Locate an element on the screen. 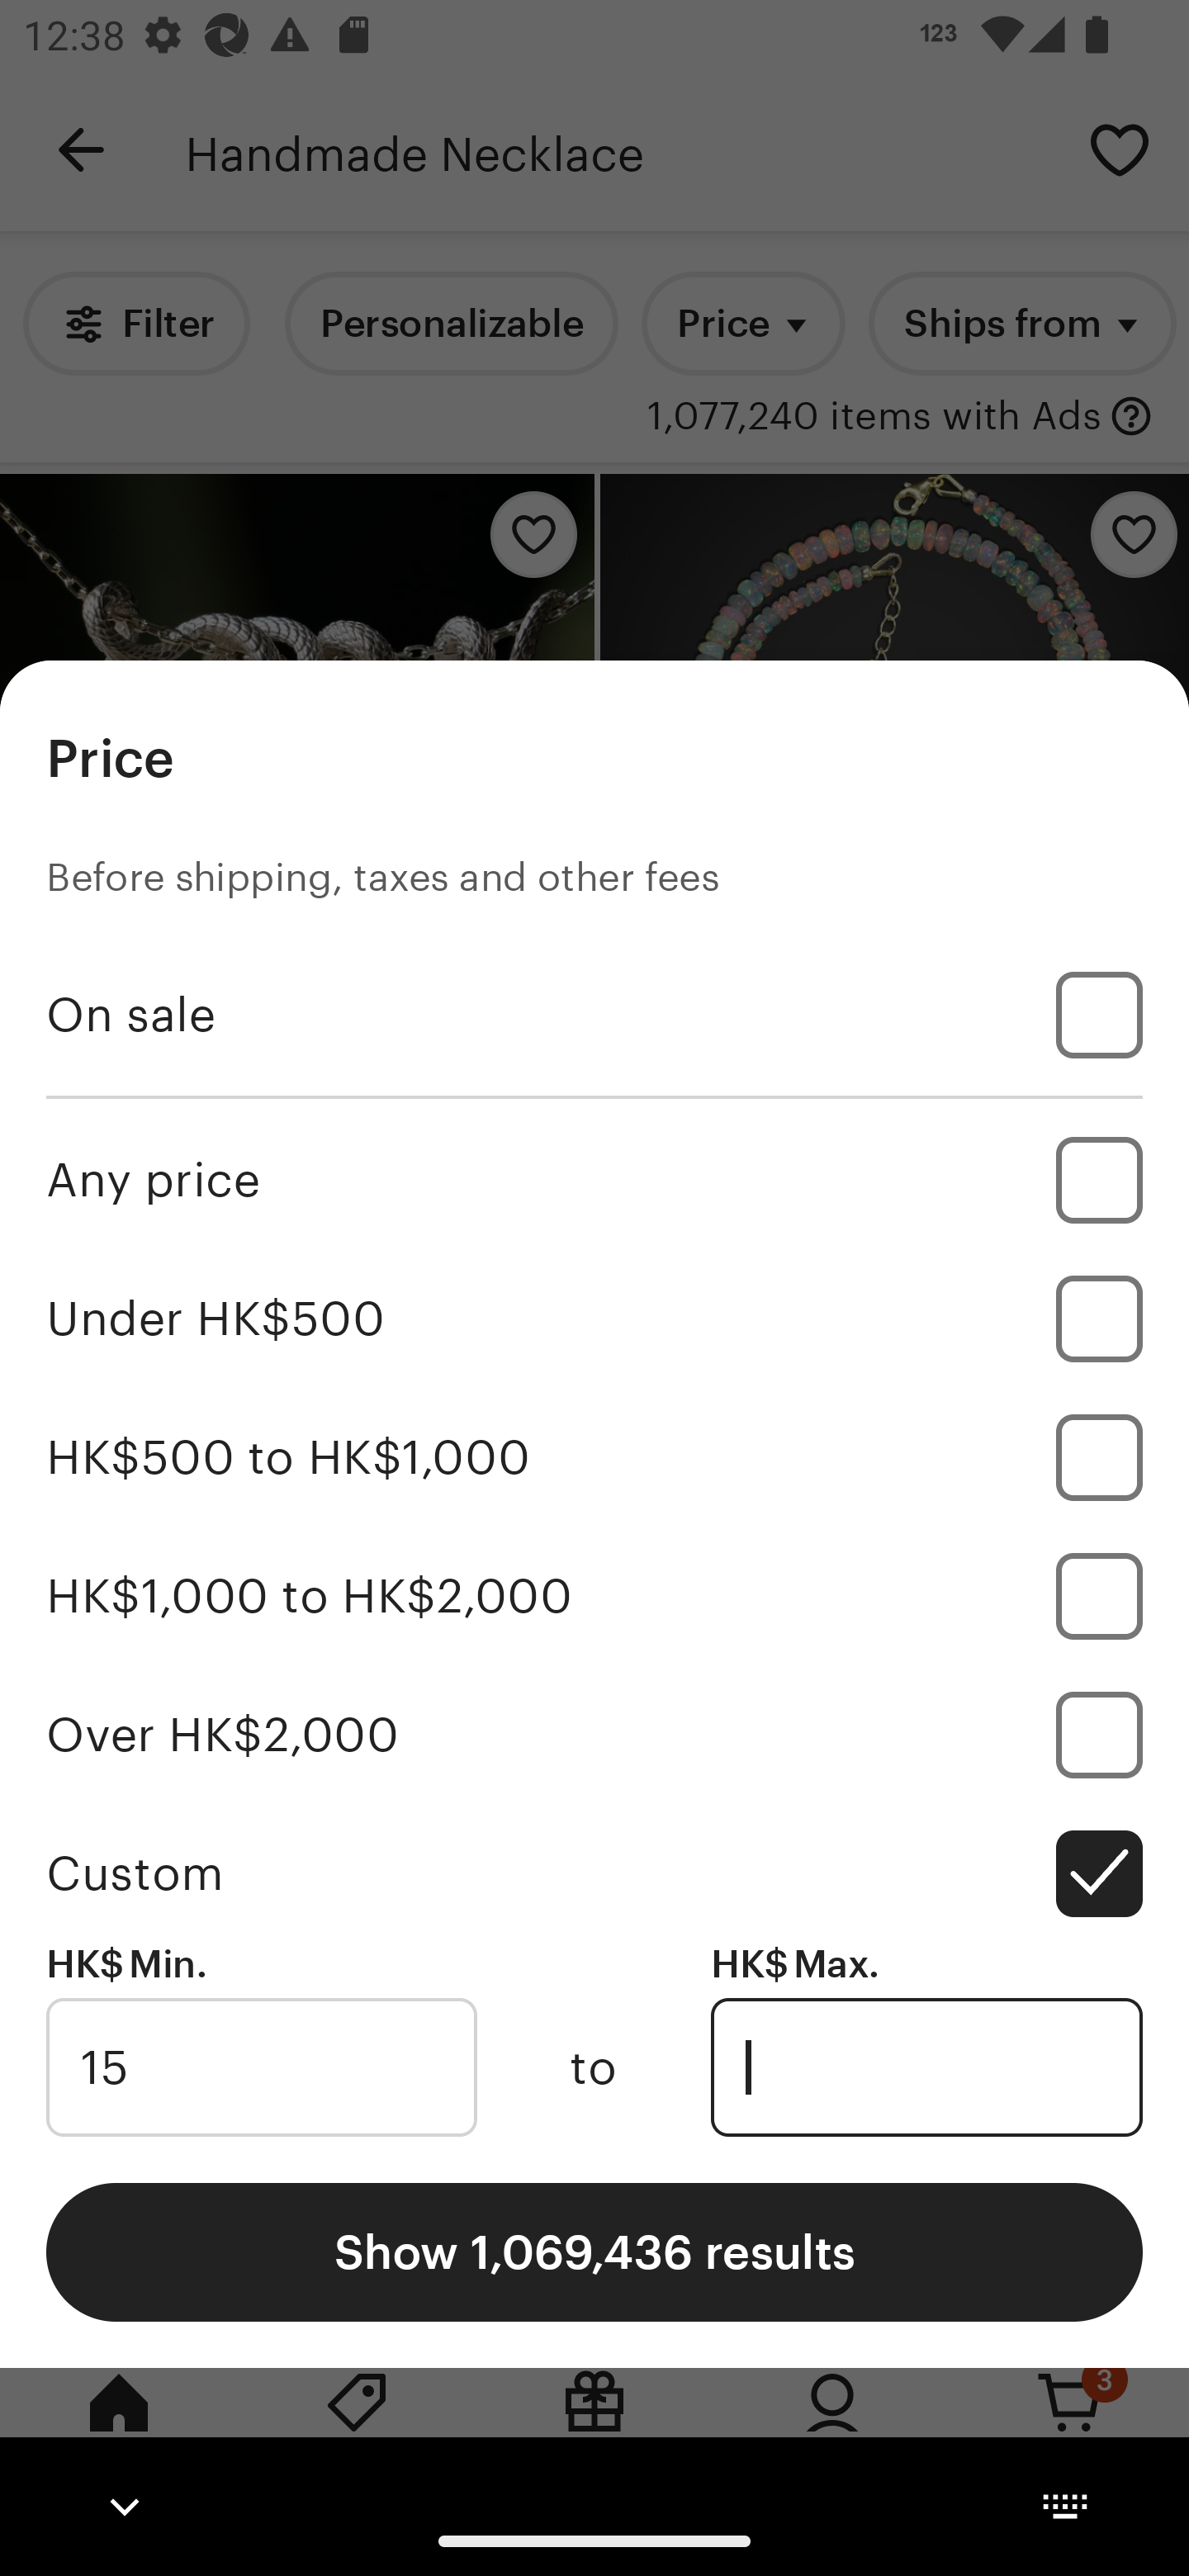  On sale is located at coordinates (594, 1015).